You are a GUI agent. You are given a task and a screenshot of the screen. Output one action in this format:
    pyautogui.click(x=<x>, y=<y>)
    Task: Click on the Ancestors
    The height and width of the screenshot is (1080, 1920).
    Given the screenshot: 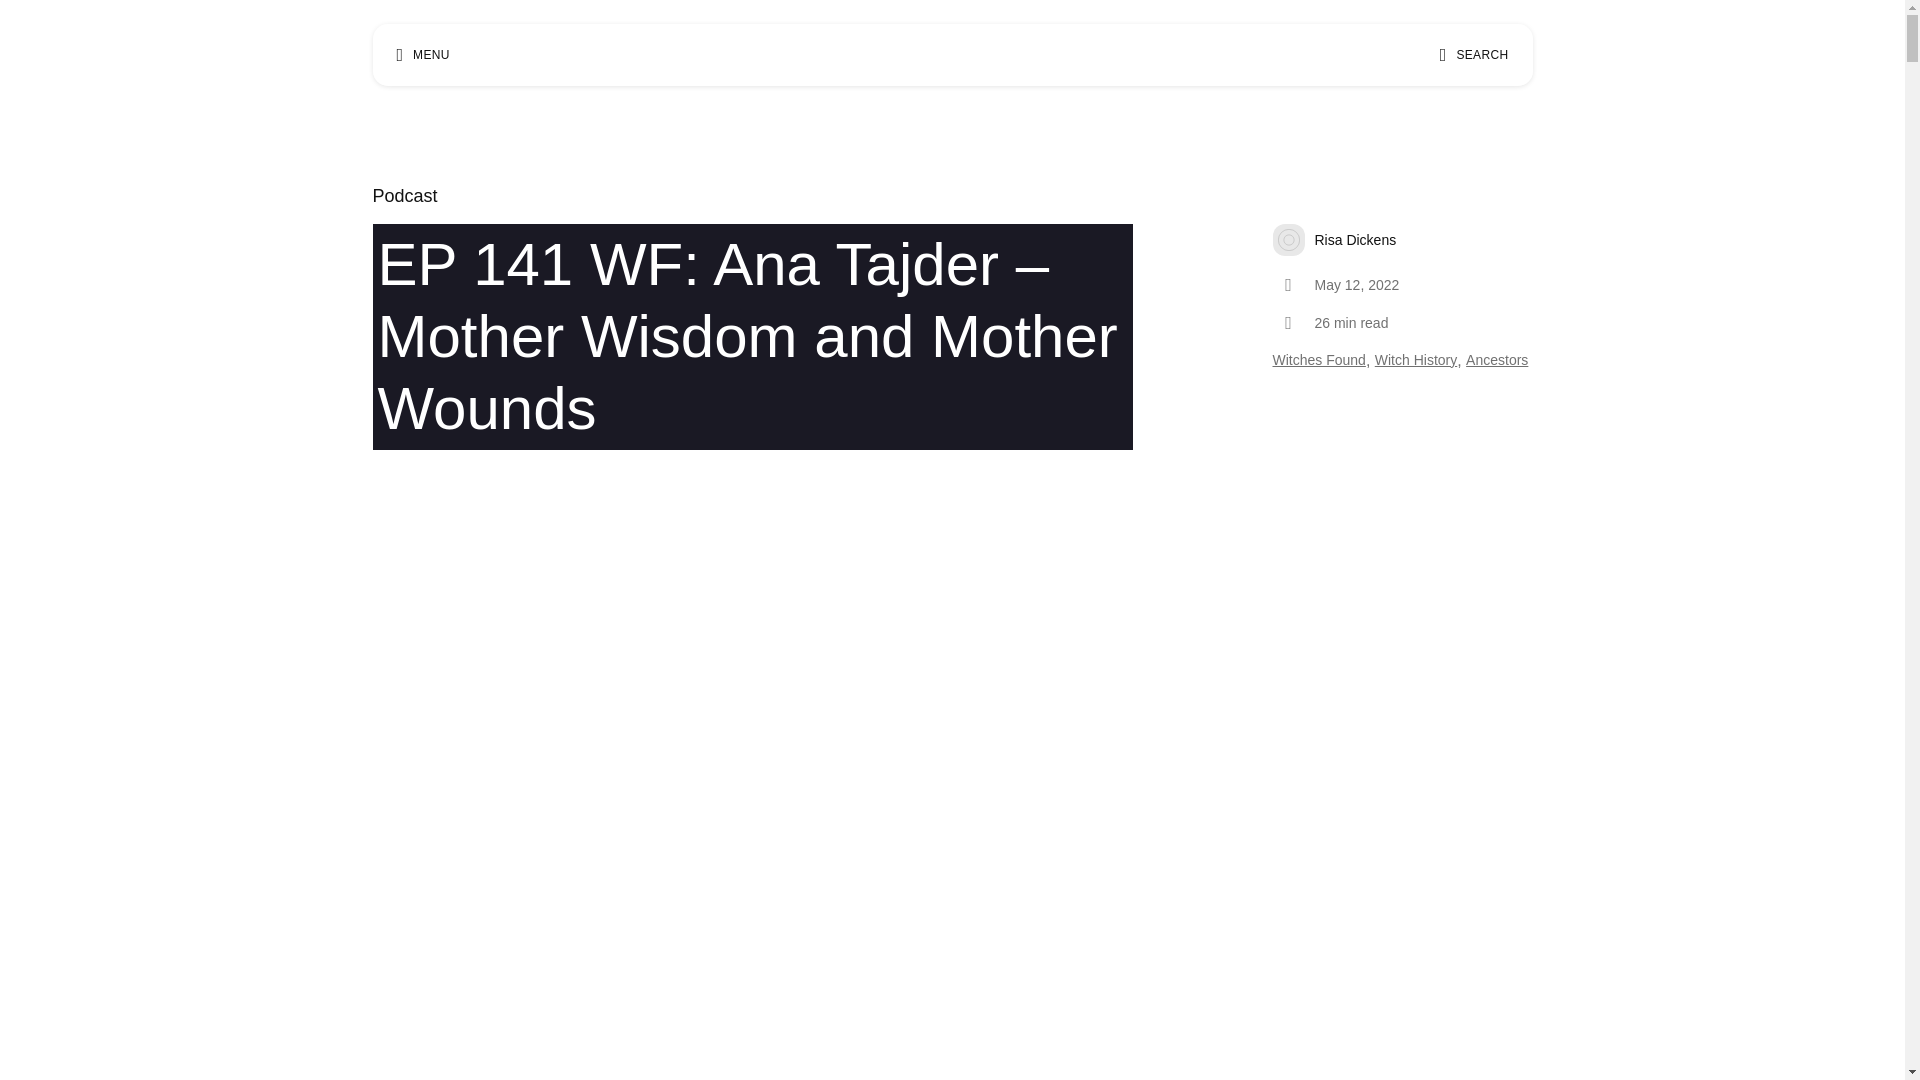 What is the action you would take?
    pyautogui.click(x=1497, y=361)
    